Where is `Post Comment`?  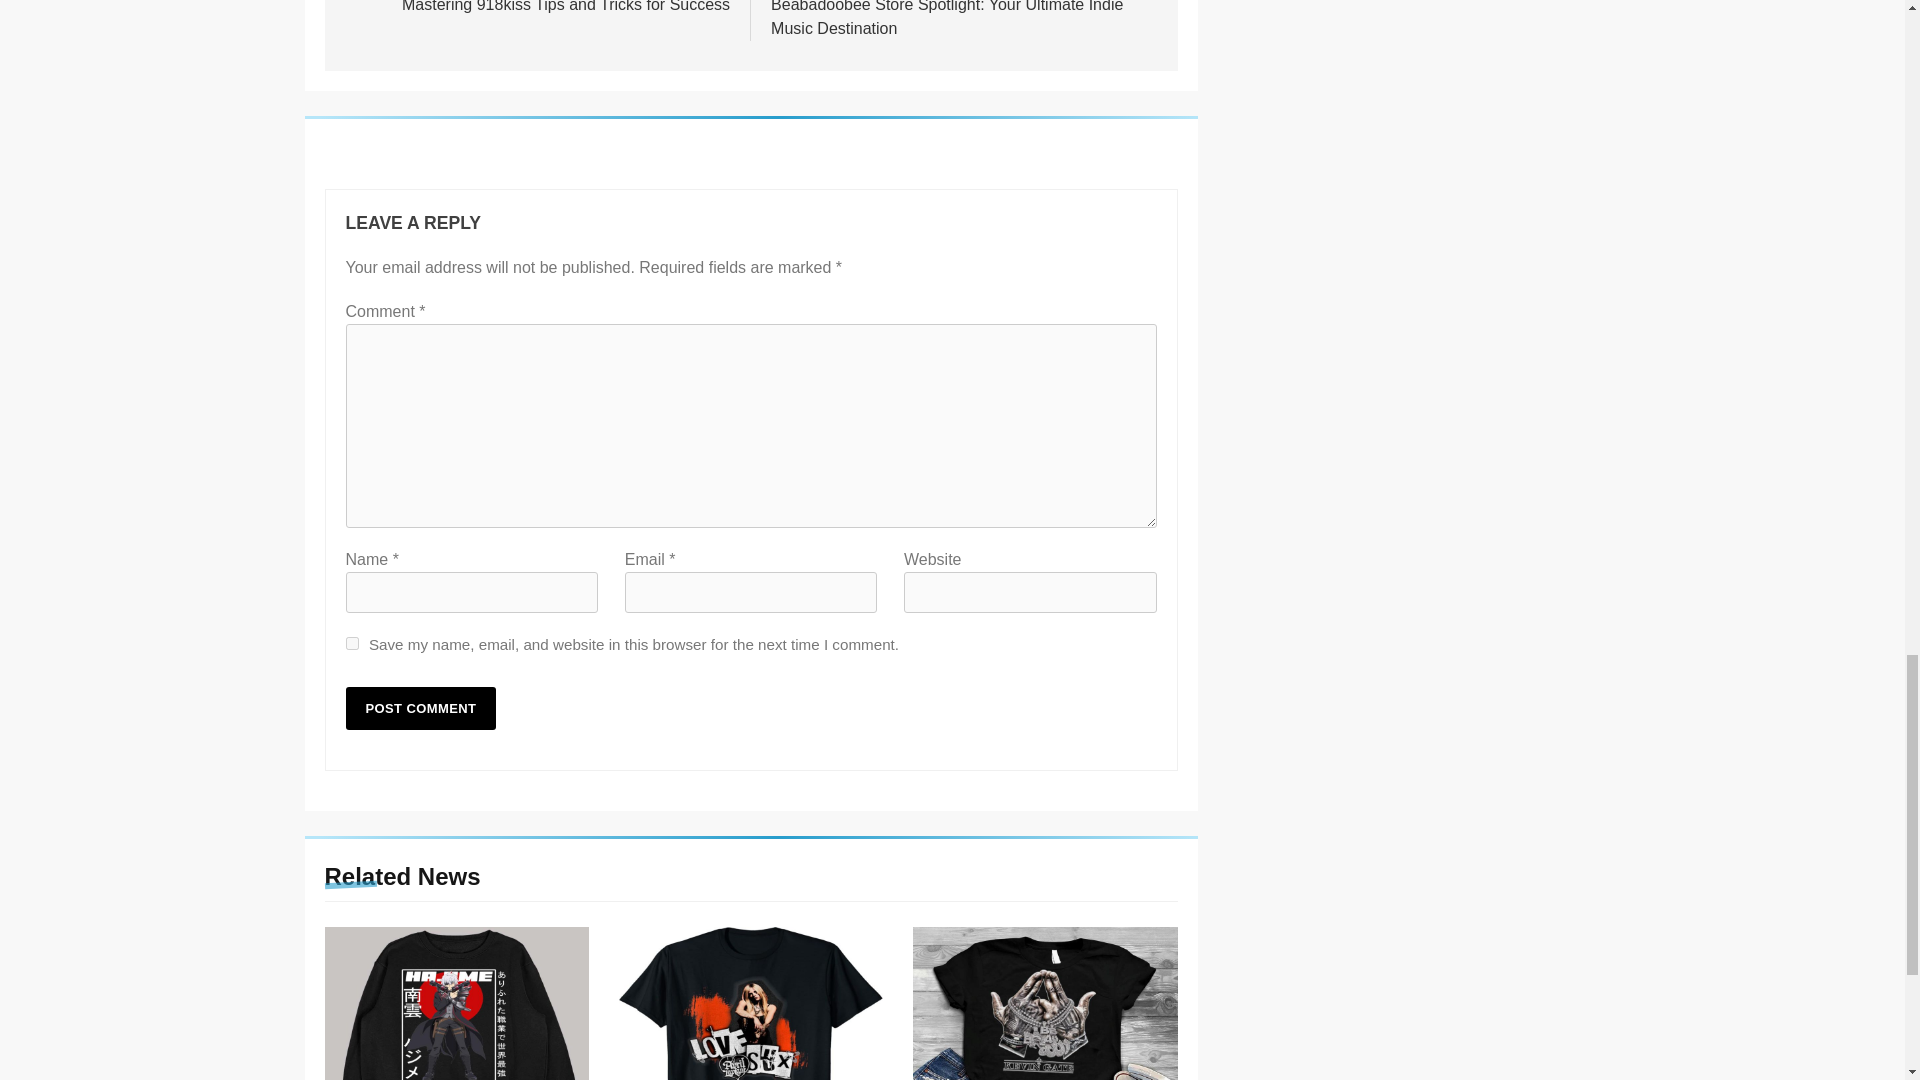 Post Comment is located at coordinates (421, 708).